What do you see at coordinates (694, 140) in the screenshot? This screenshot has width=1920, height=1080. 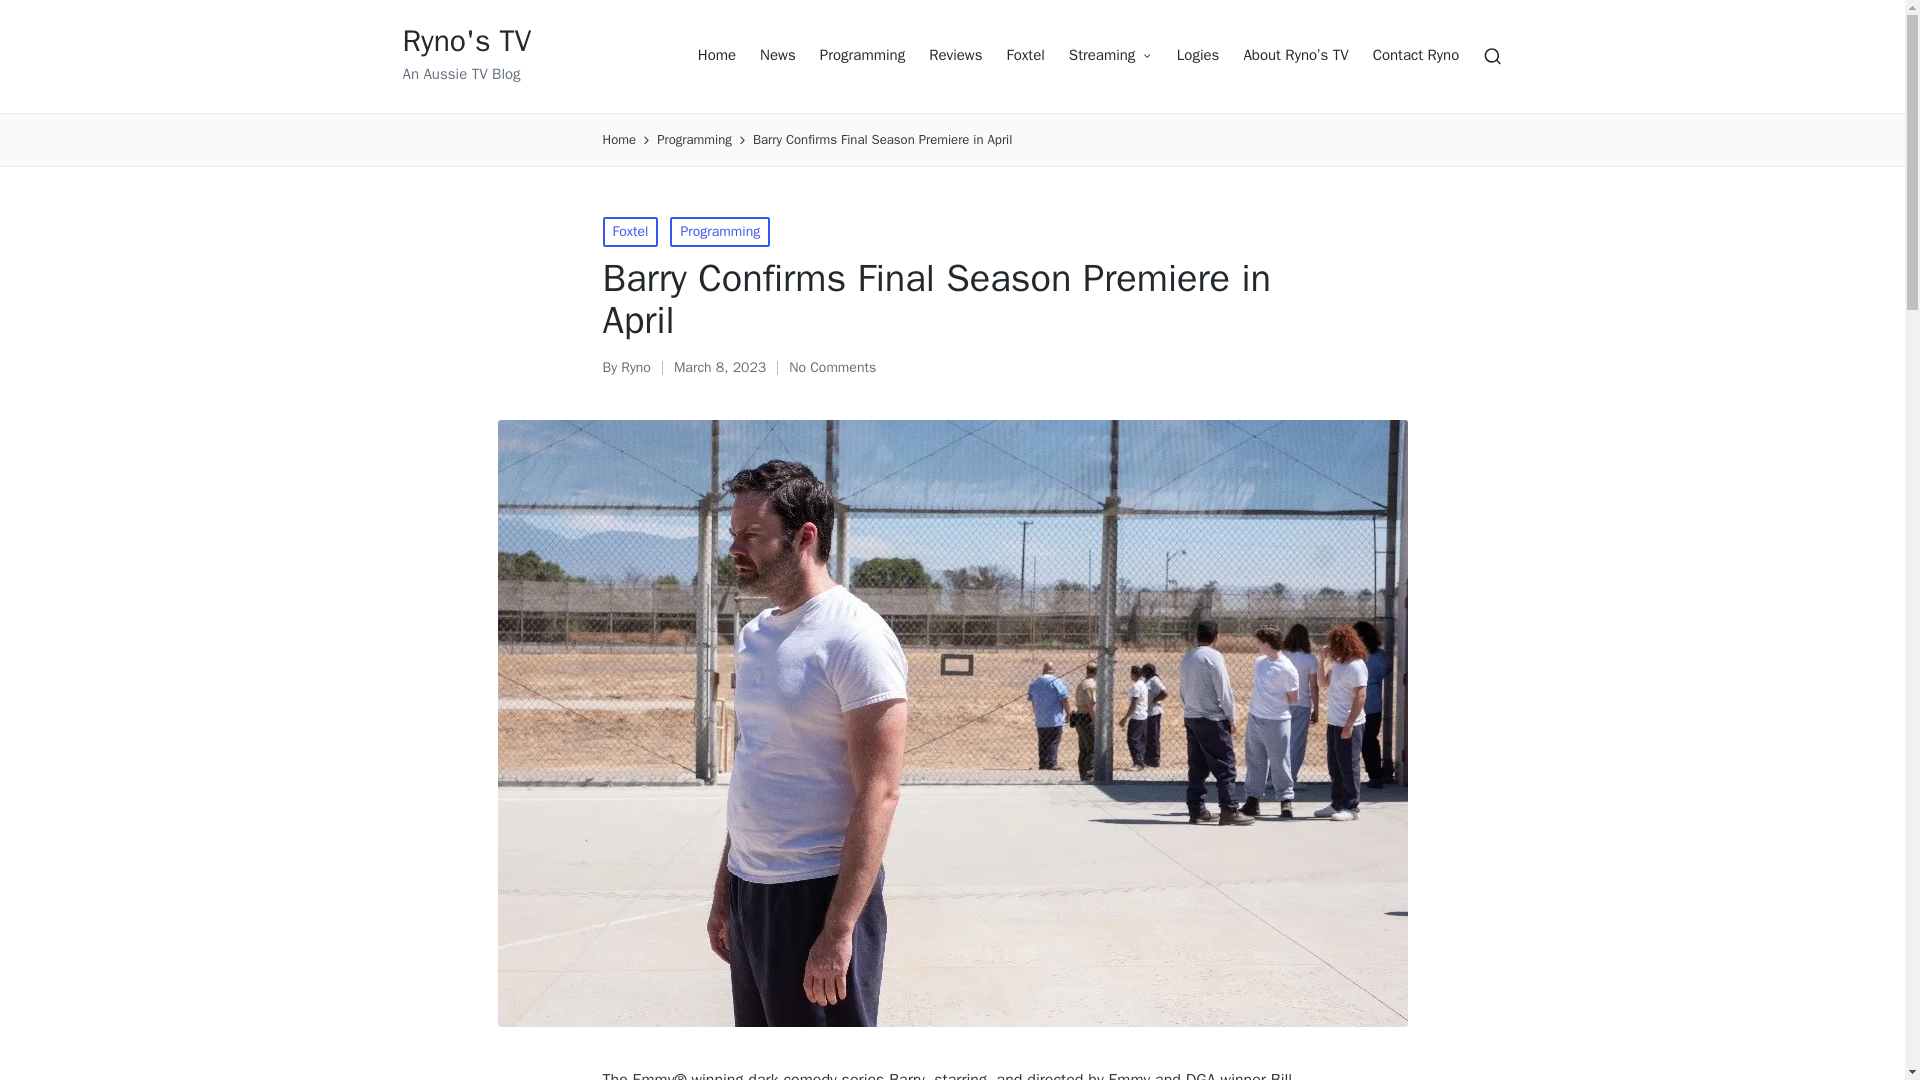 I see `Programming` at bounding box center [694, 140].